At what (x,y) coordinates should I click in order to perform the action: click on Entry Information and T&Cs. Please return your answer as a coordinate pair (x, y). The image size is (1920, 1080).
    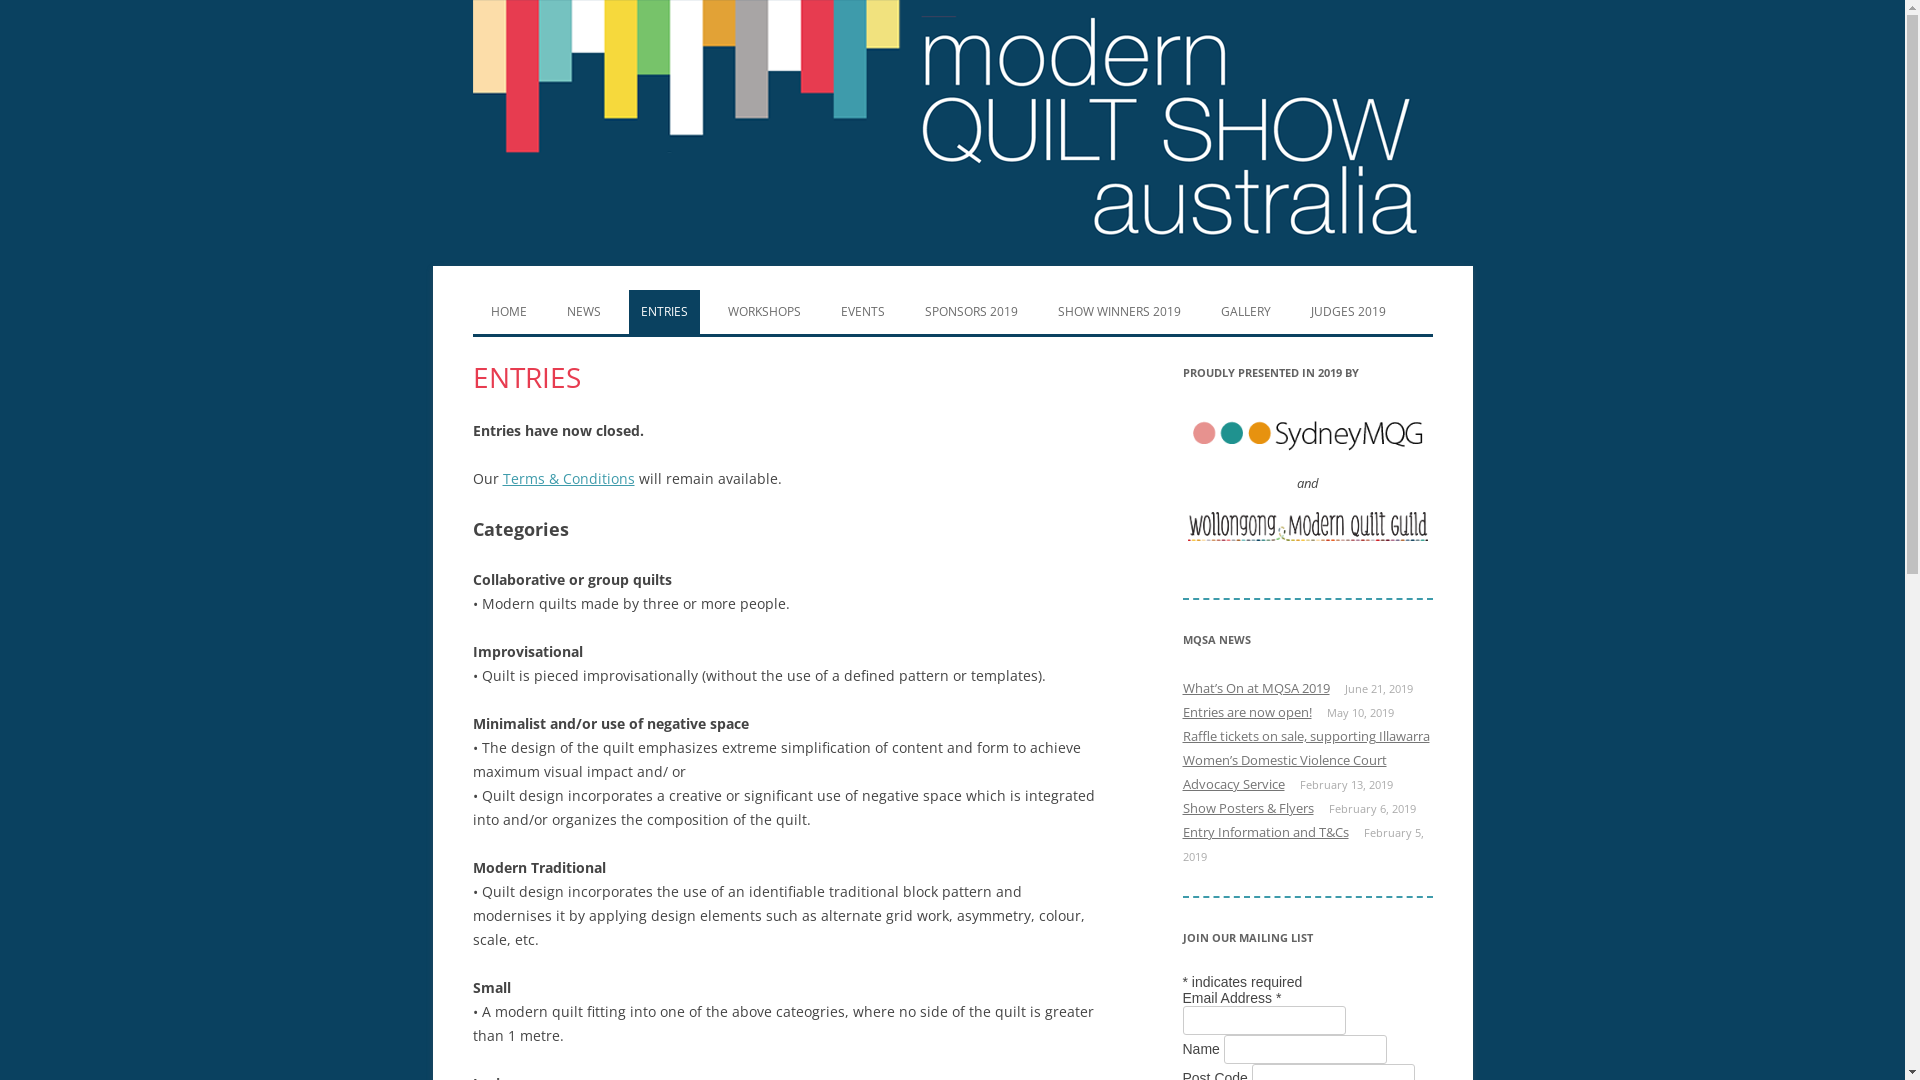
    Looking at the image, I should click on (1265, 832).